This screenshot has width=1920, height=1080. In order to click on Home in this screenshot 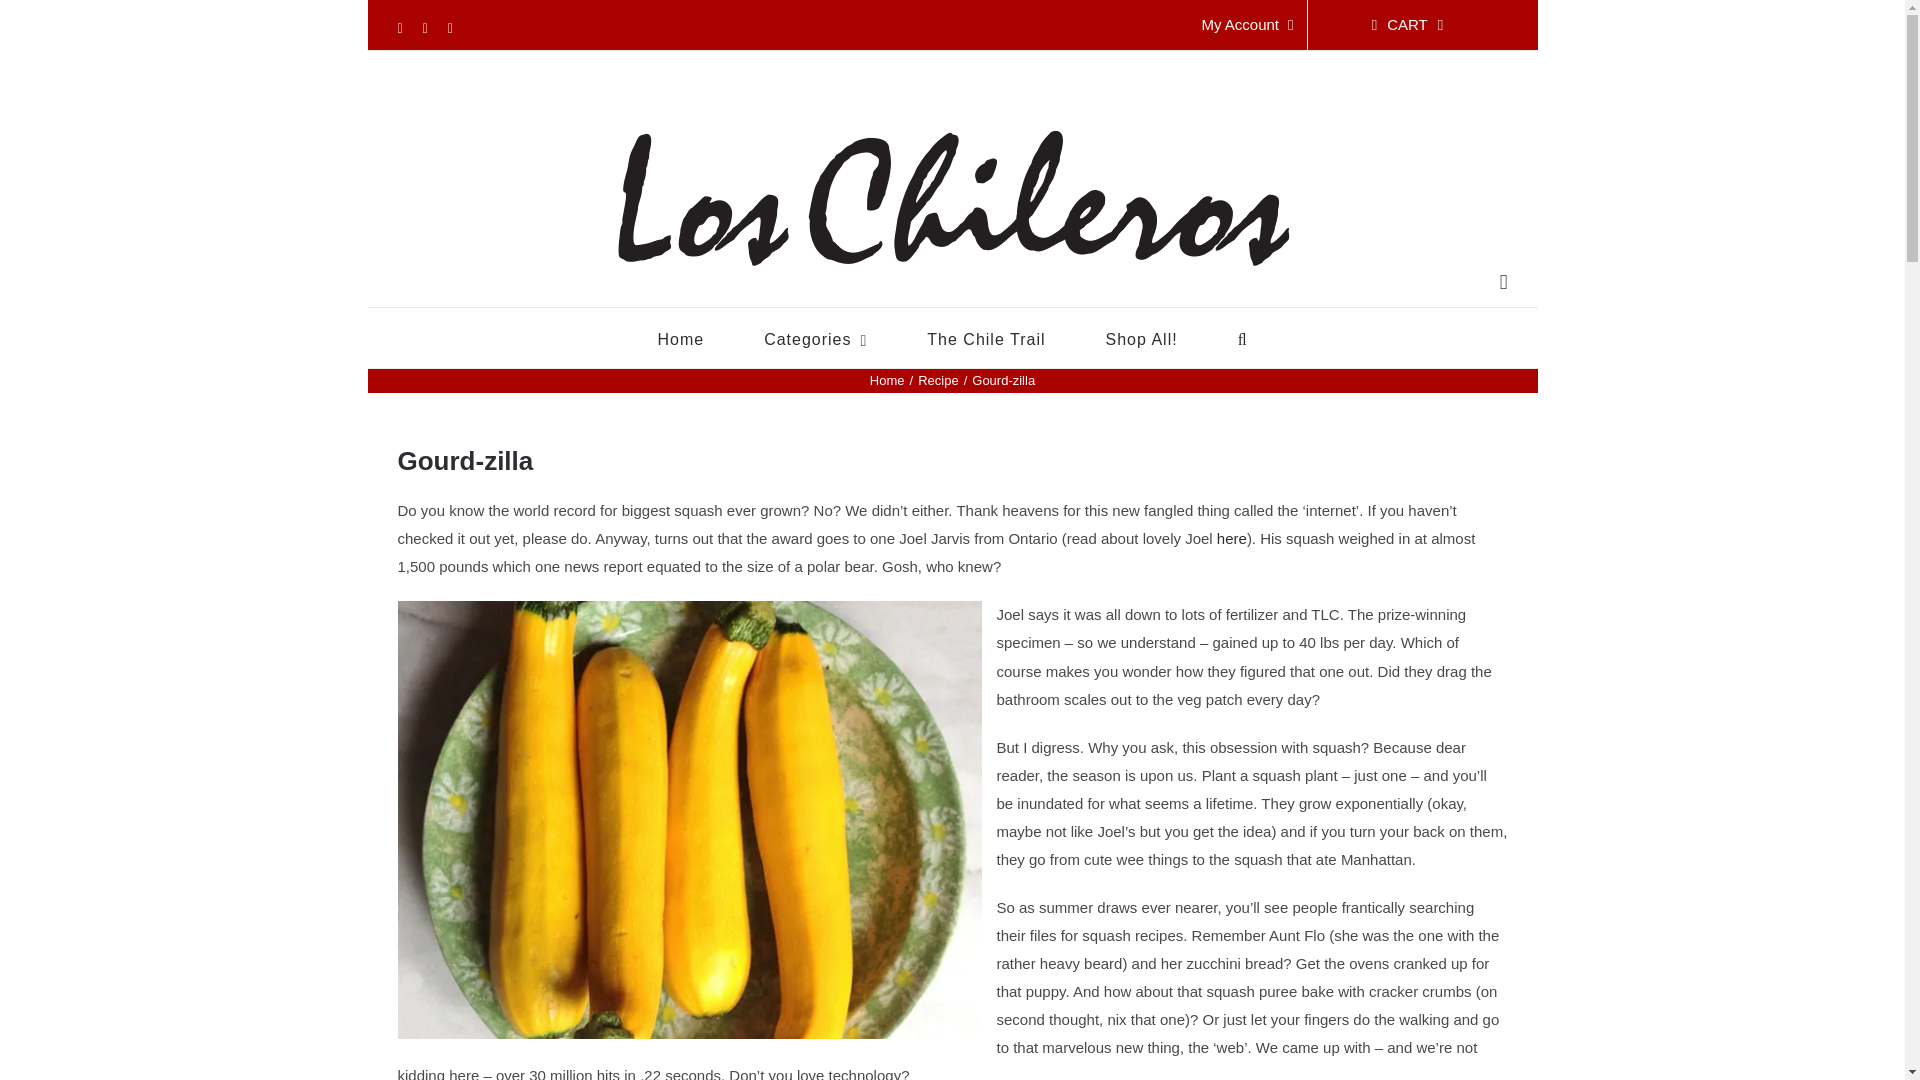, I will do `click(886, 380)`.